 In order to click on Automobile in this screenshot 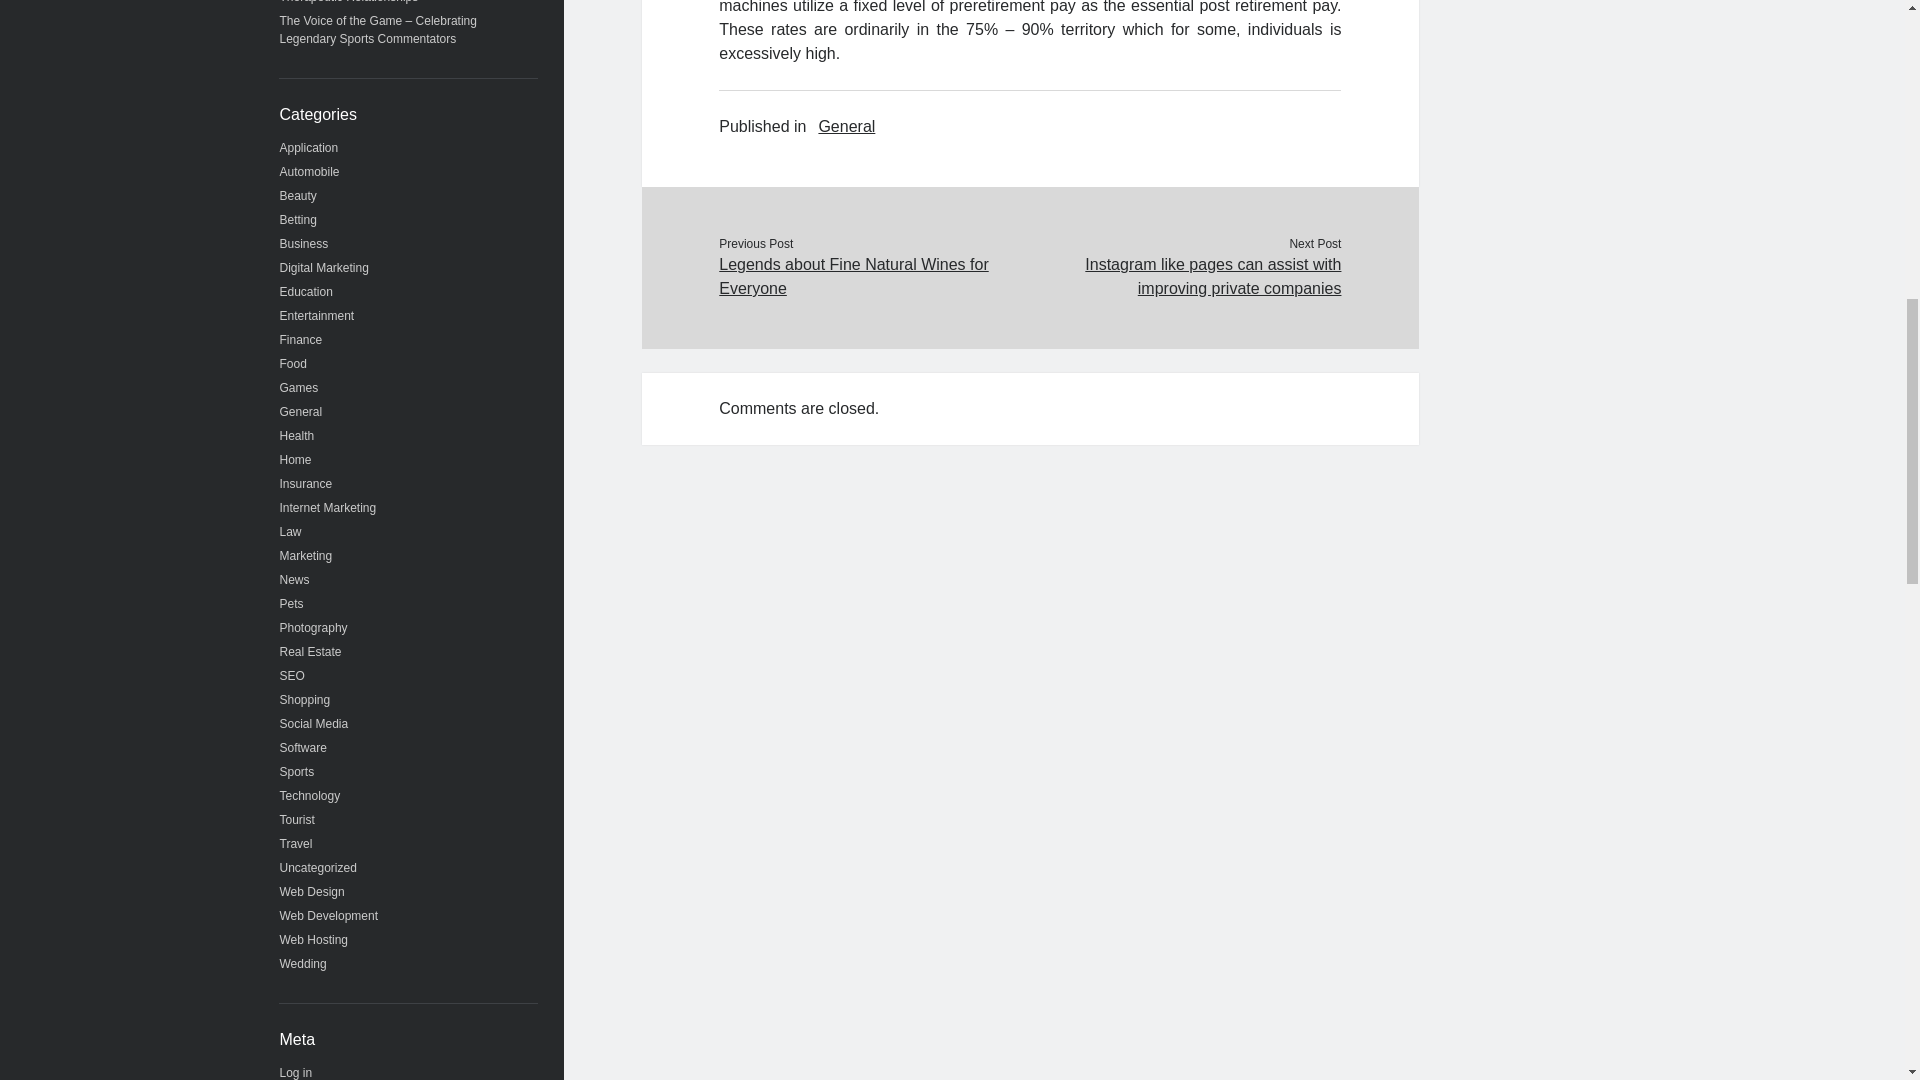, I will do `click(310, 172)`.